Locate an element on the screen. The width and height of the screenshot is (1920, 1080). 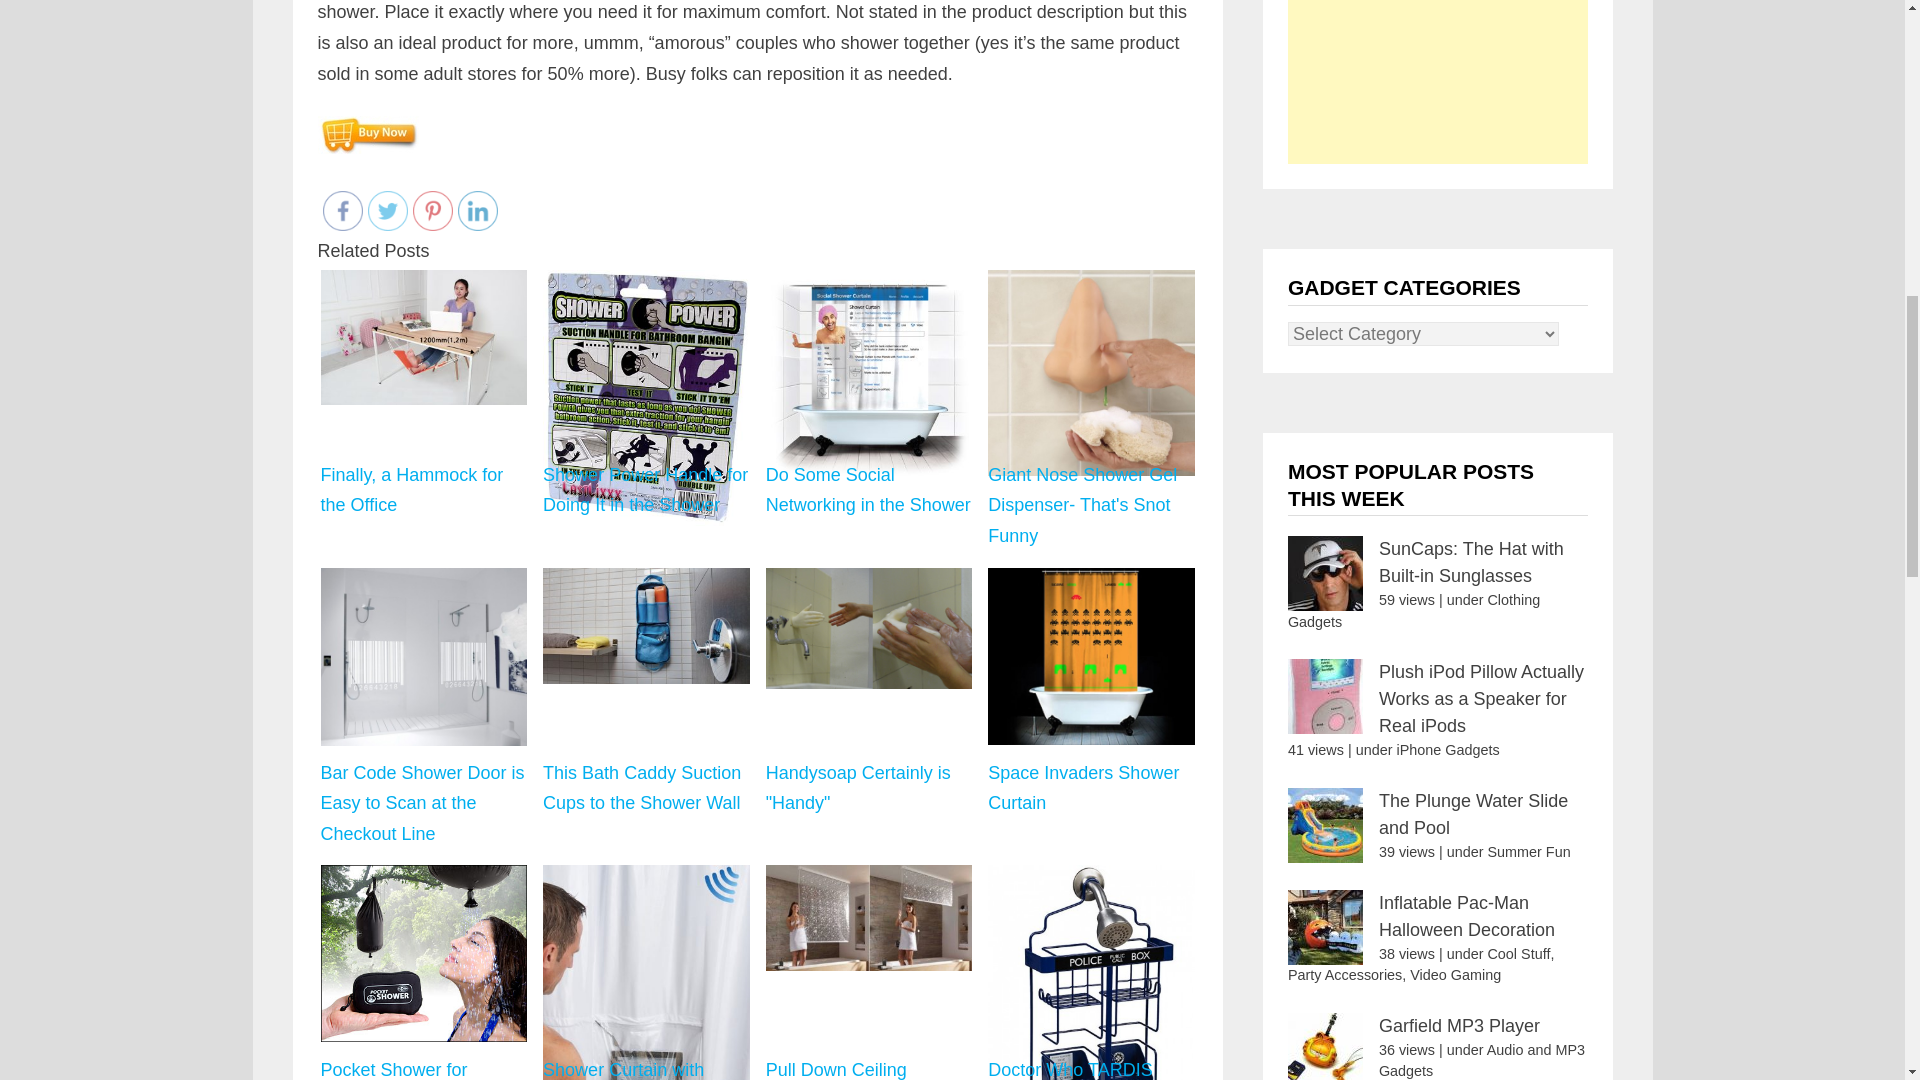
Finally, a Hammock for the Office is located at coordinates (423, 338).